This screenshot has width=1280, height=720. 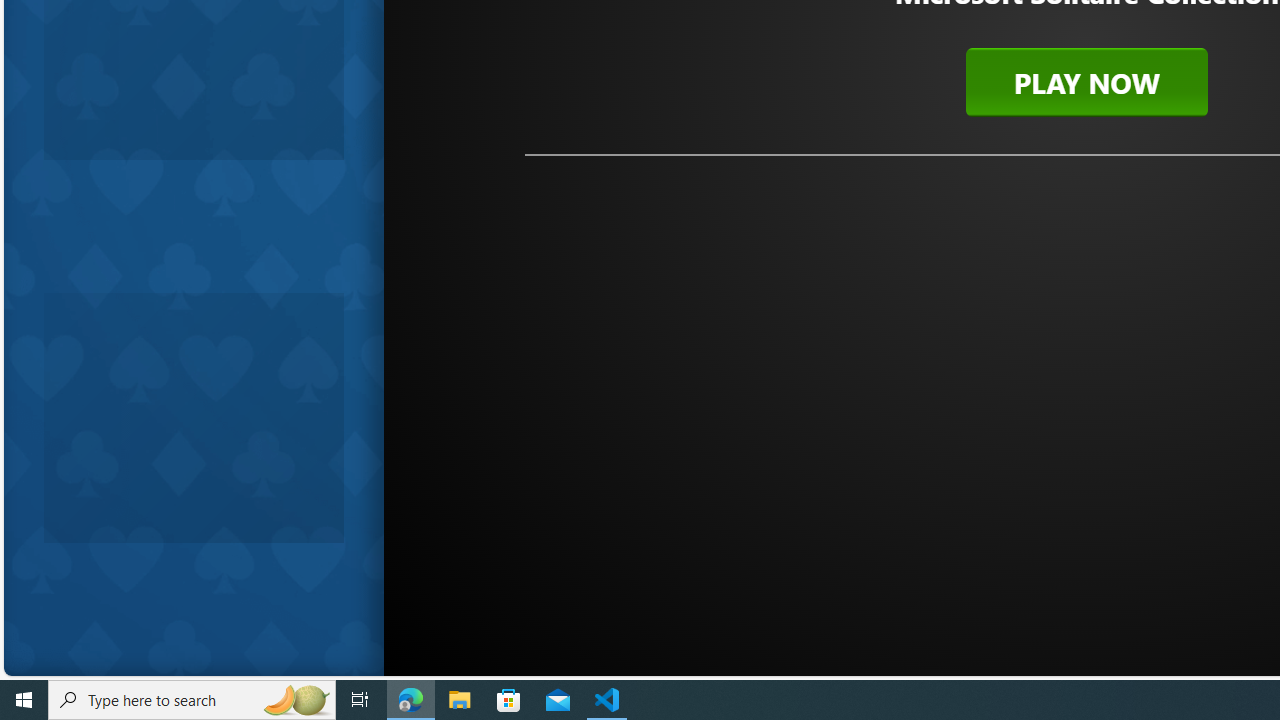 What do you see at coordinates (1086, 82) in the screenshot?
I see `PLAY NOW` at bounding box center [1086, 82].